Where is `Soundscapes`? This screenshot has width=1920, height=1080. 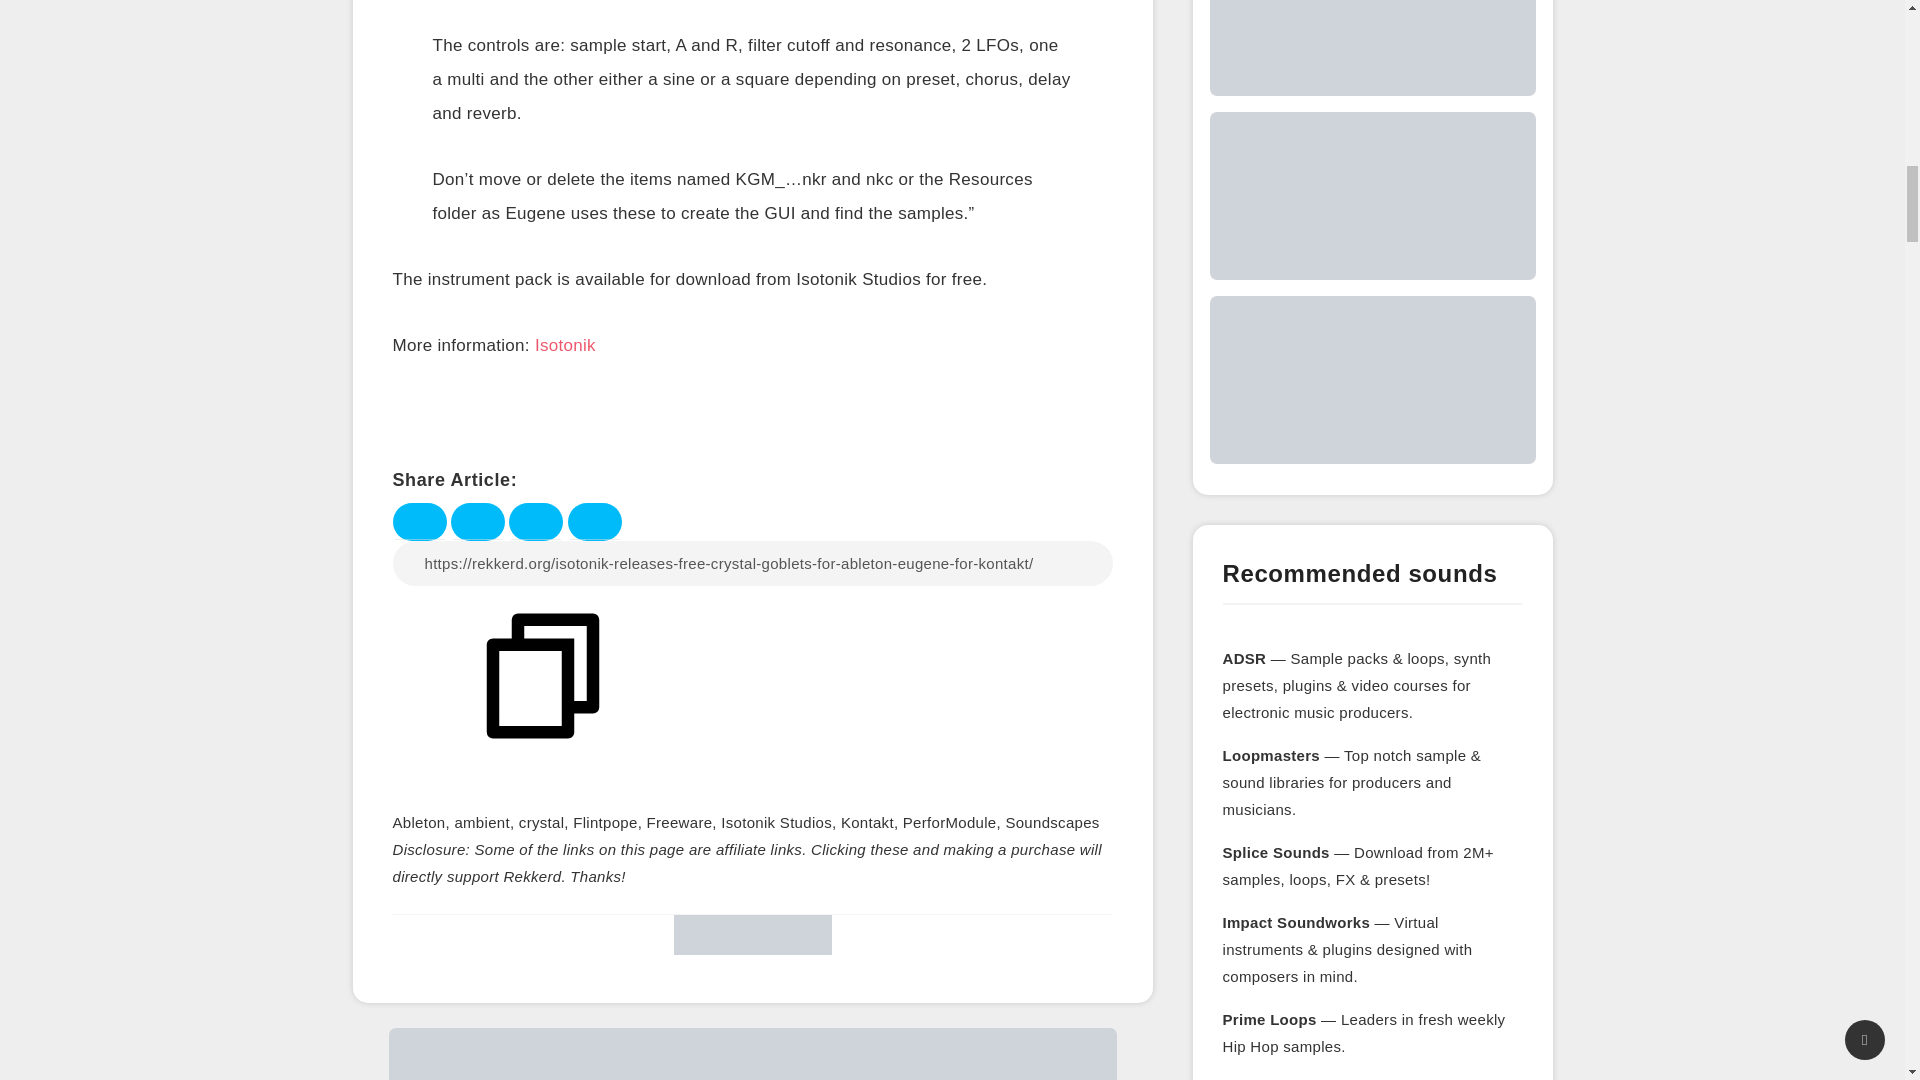 Soundscapes is located at coordinates (1051, 822).